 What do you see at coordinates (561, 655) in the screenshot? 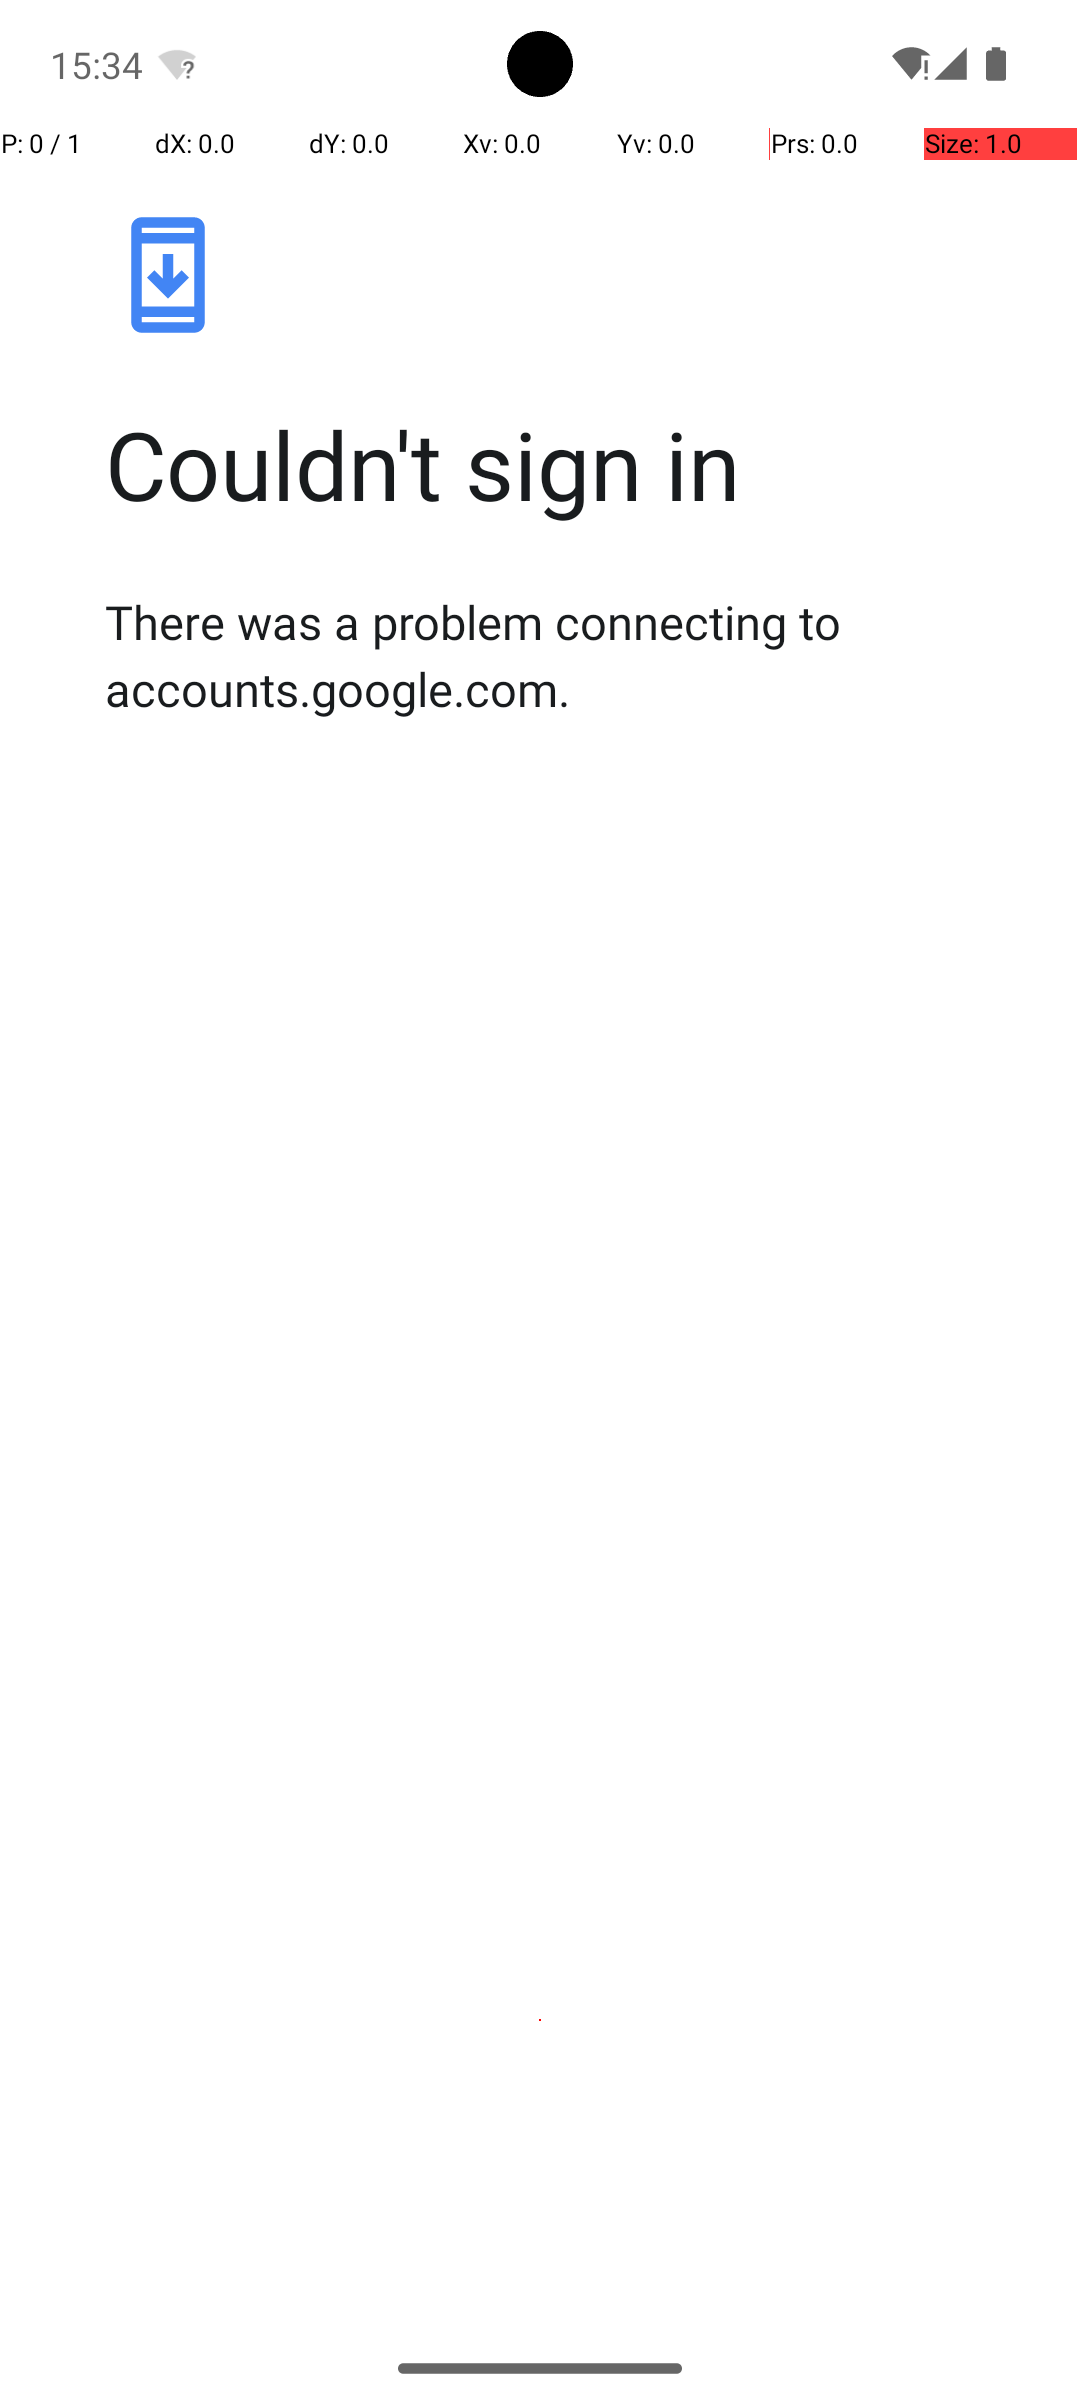
I see `There was a problem connecting to accounts.google.com.` at bounding box center [561, 655].